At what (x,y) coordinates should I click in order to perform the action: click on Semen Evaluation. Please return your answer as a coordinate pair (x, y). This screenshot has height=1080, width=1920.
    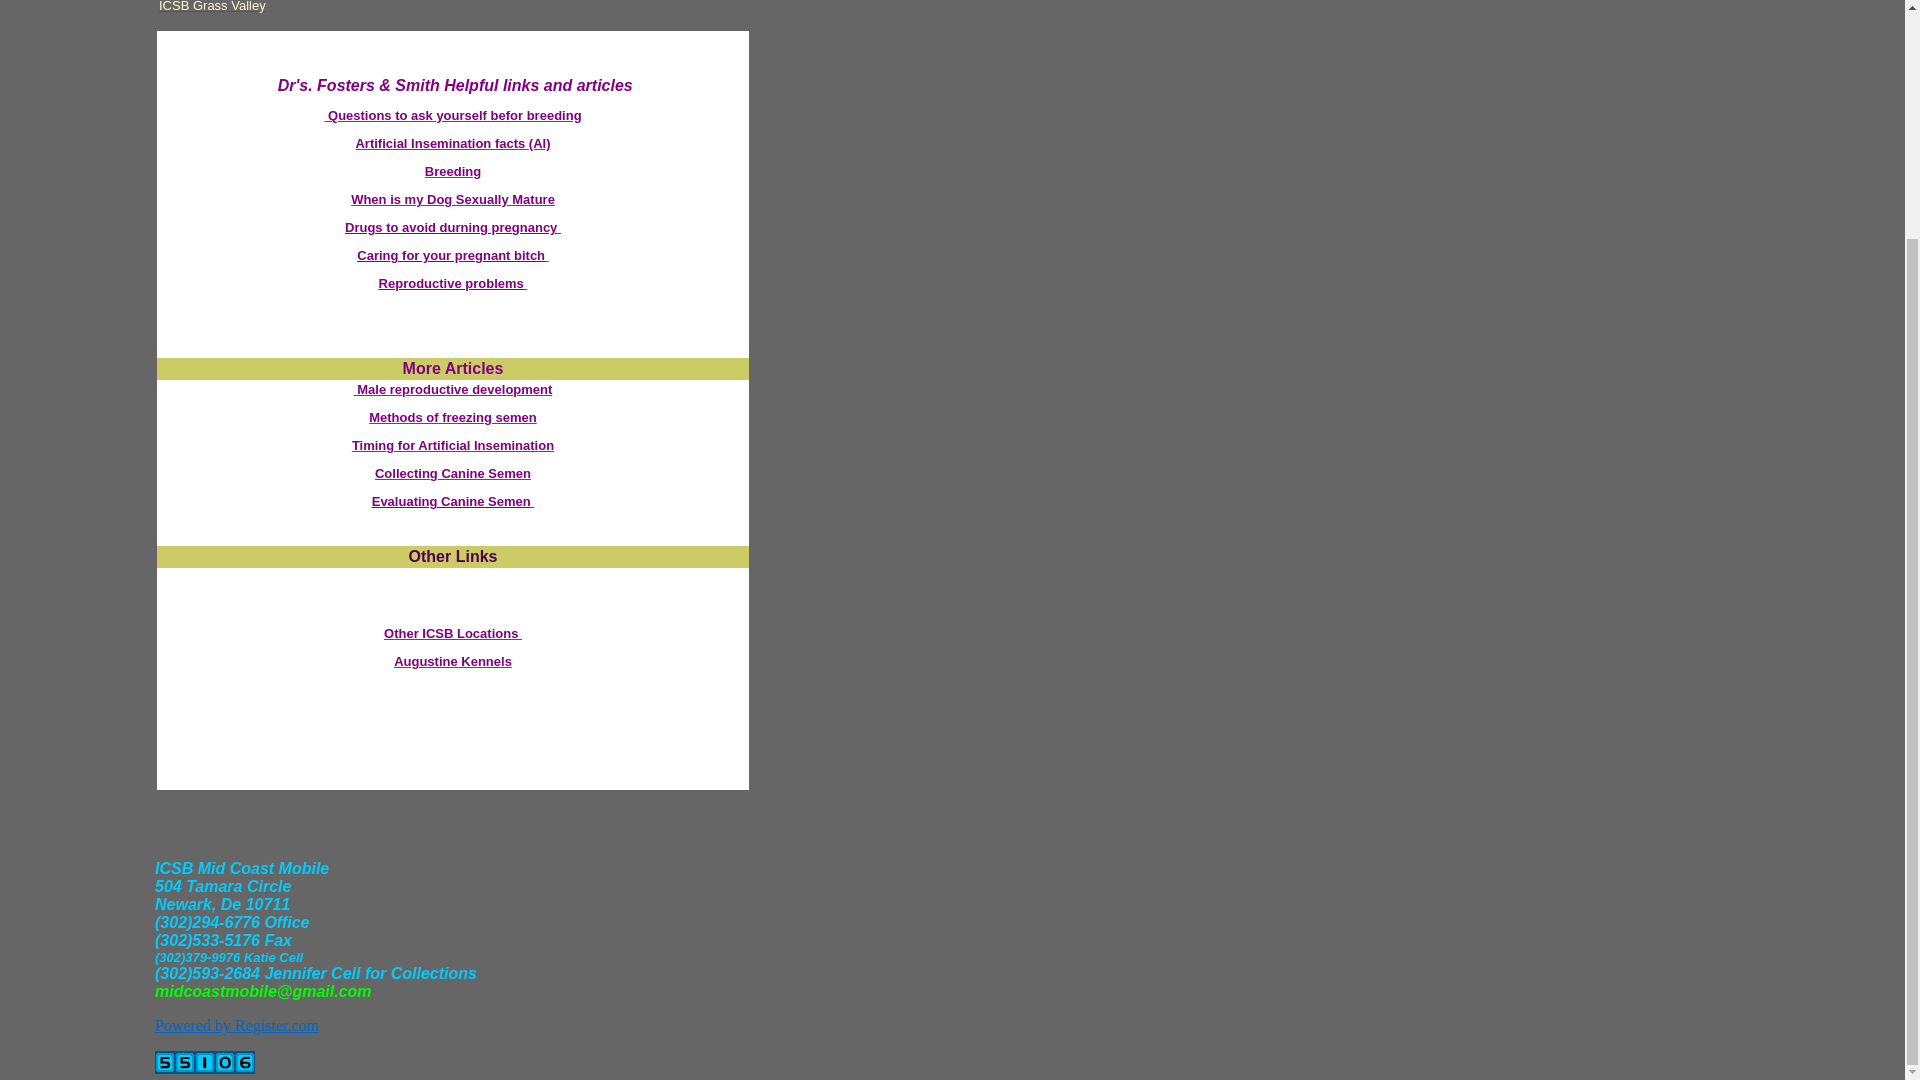
    Looking at the image, I should click on (454, 500).